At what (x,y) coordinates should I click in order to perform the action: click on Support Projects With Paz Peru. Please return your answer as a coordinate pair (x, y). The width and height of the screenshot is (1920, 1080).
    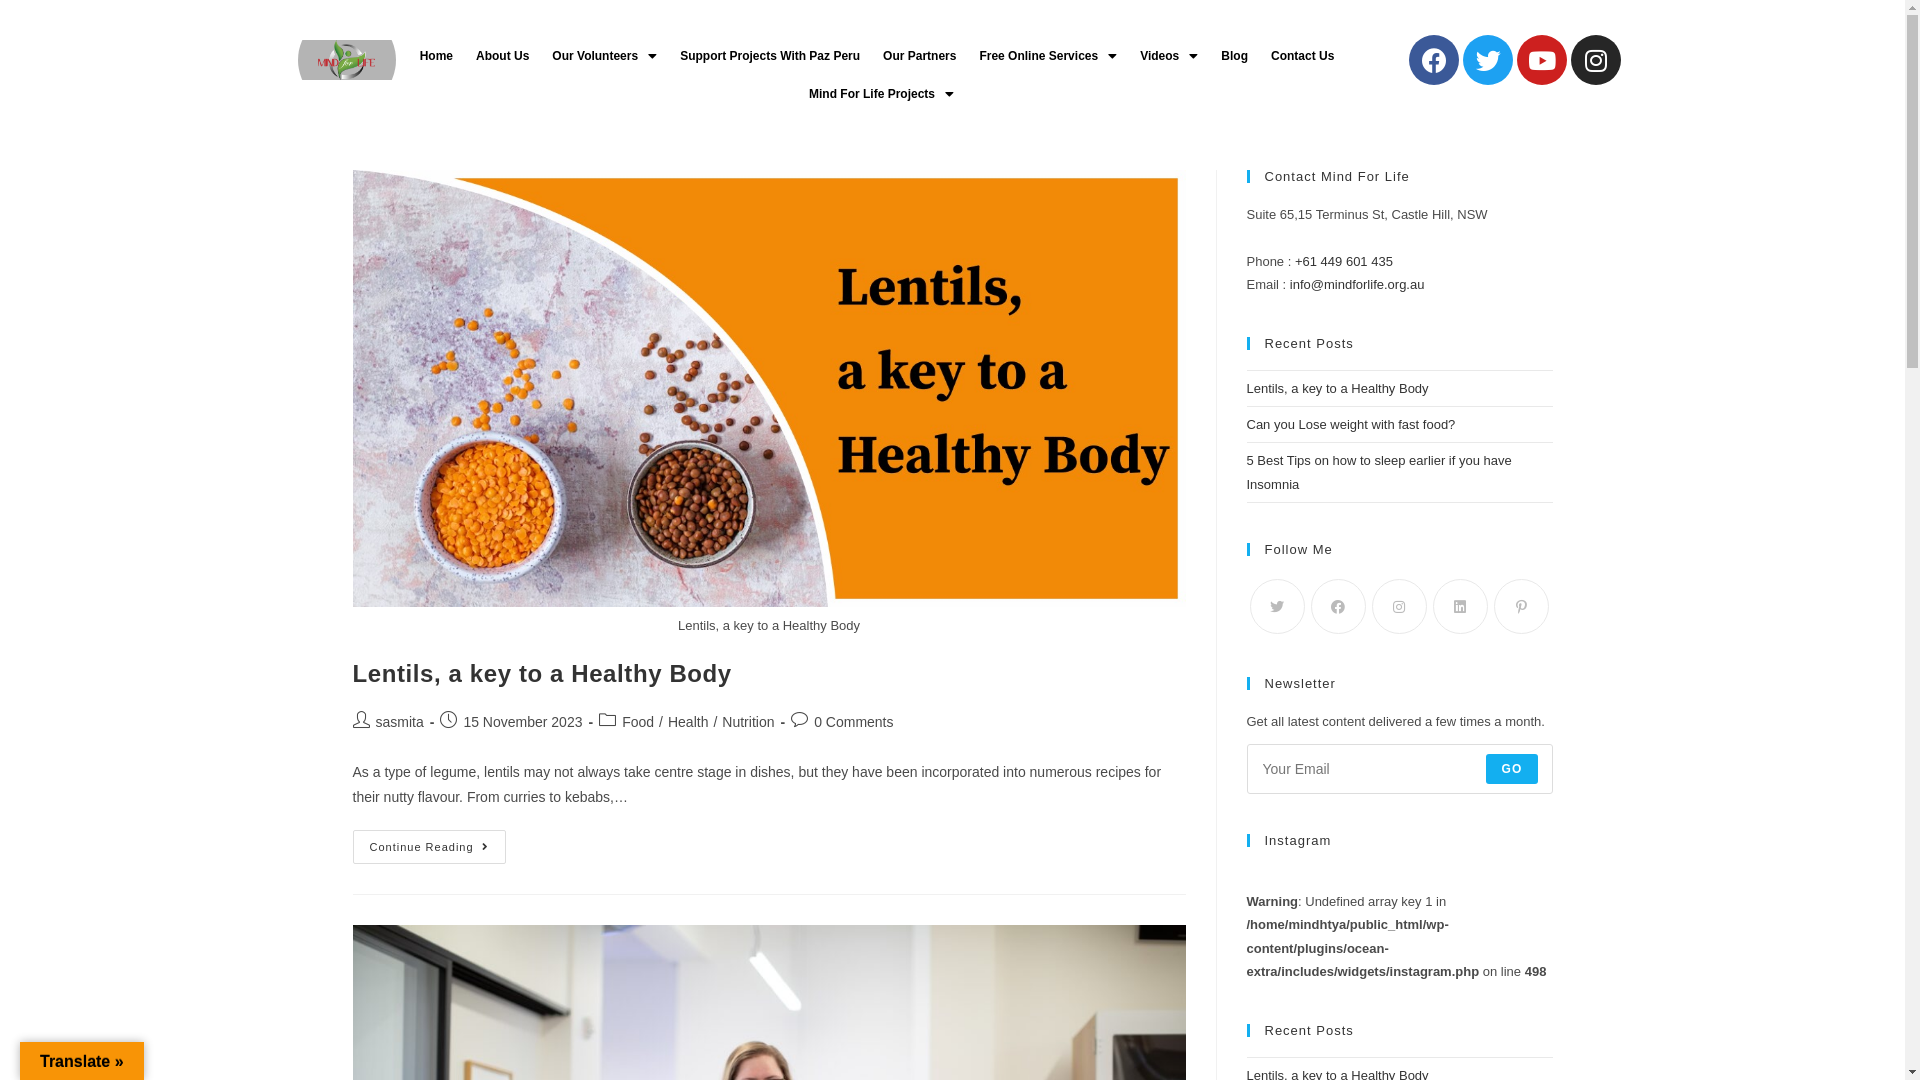
    Looking at the image, I should click on (770, 56).